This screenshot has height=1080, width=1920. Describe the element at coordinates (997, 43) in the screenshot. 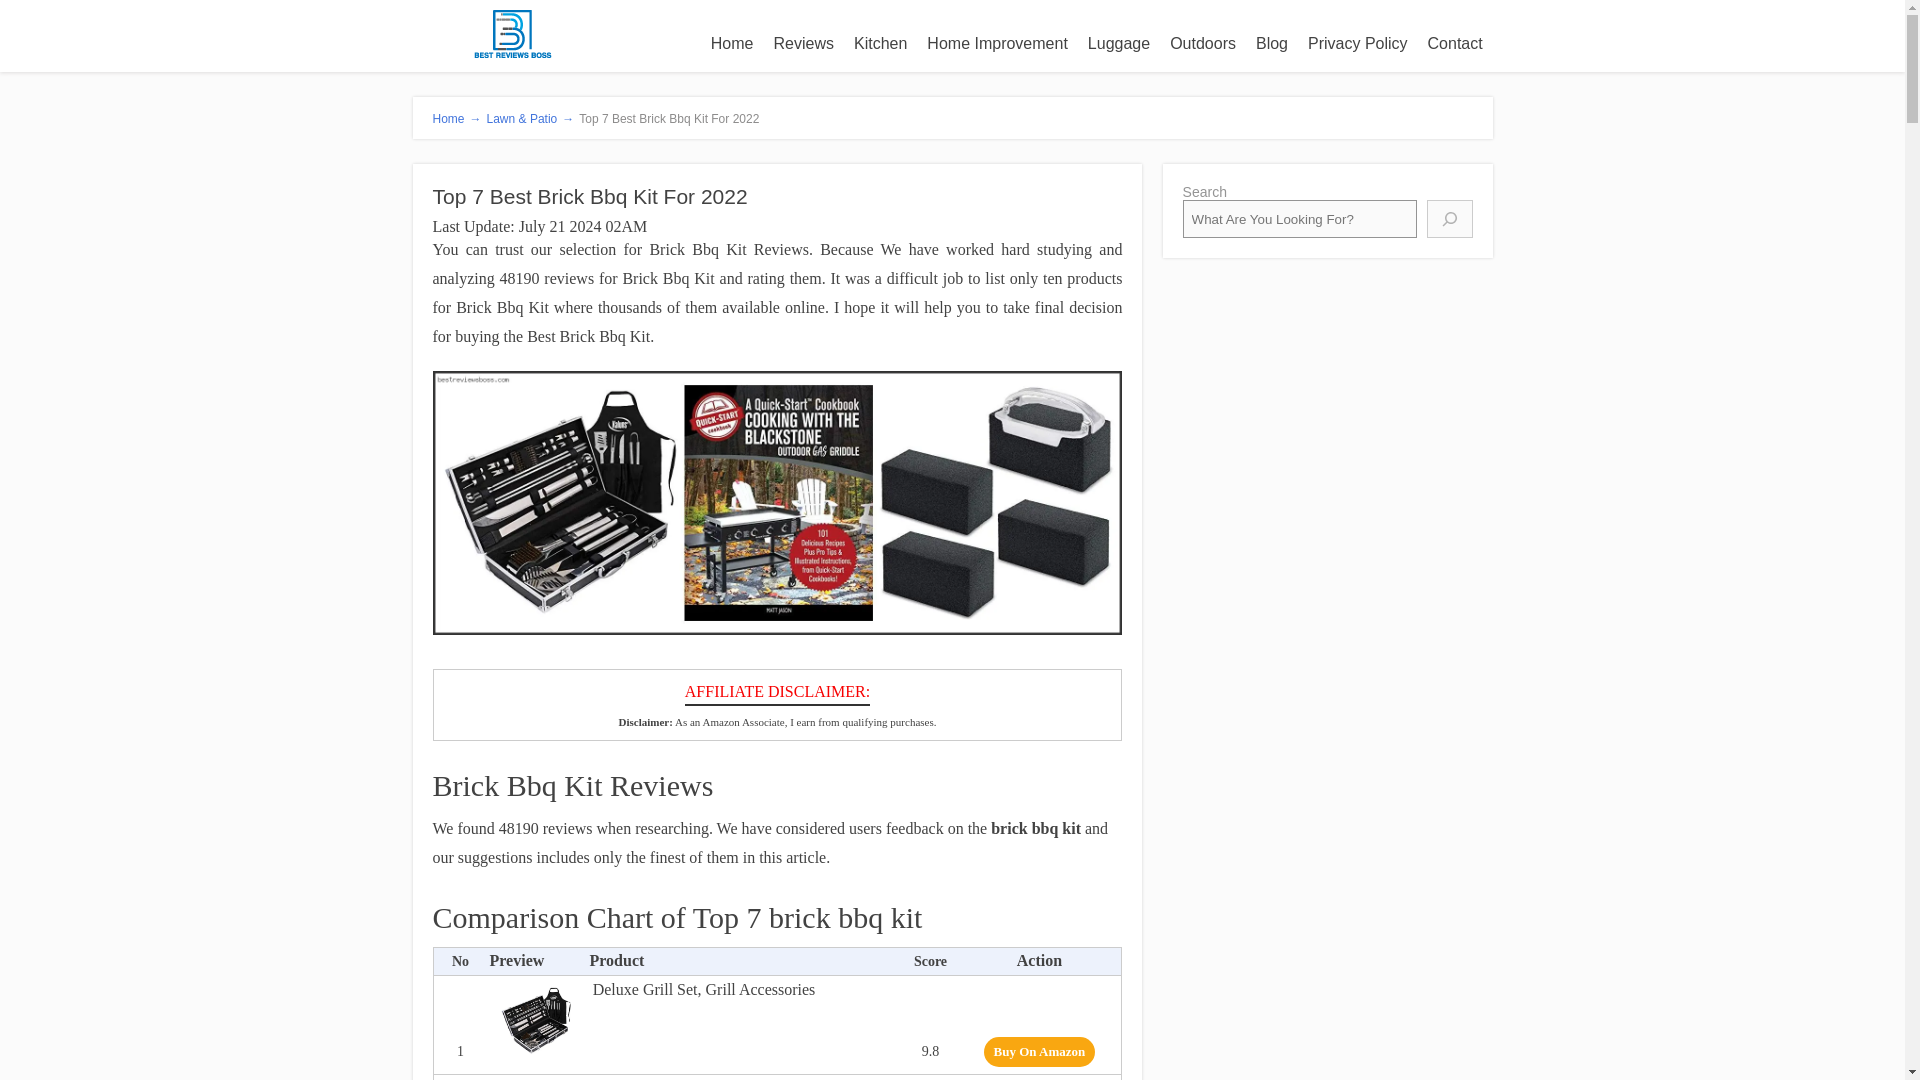

I see `Home Improvement` at that location.